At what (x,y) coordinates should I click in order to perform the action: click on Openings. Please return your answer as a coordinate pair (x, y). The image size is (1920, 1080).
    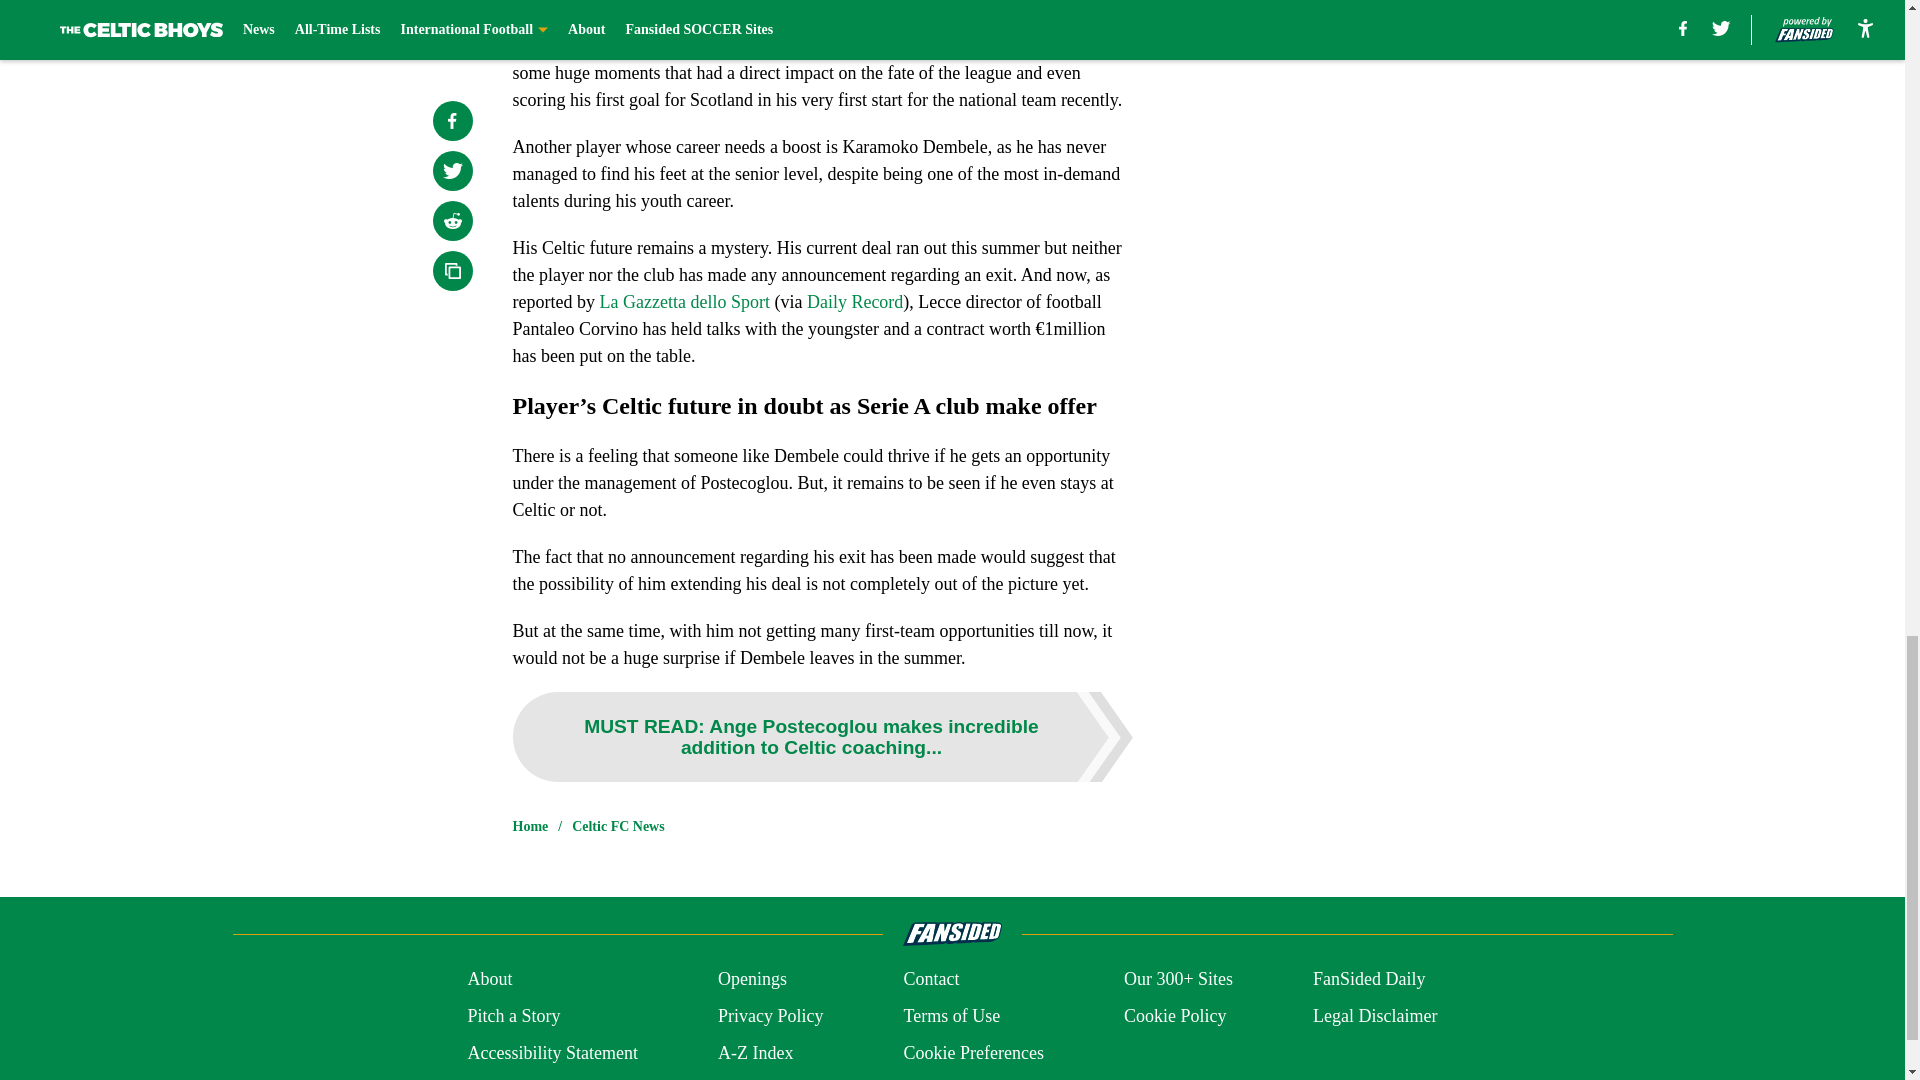
    Looking at the image, I should click on (752, 978).